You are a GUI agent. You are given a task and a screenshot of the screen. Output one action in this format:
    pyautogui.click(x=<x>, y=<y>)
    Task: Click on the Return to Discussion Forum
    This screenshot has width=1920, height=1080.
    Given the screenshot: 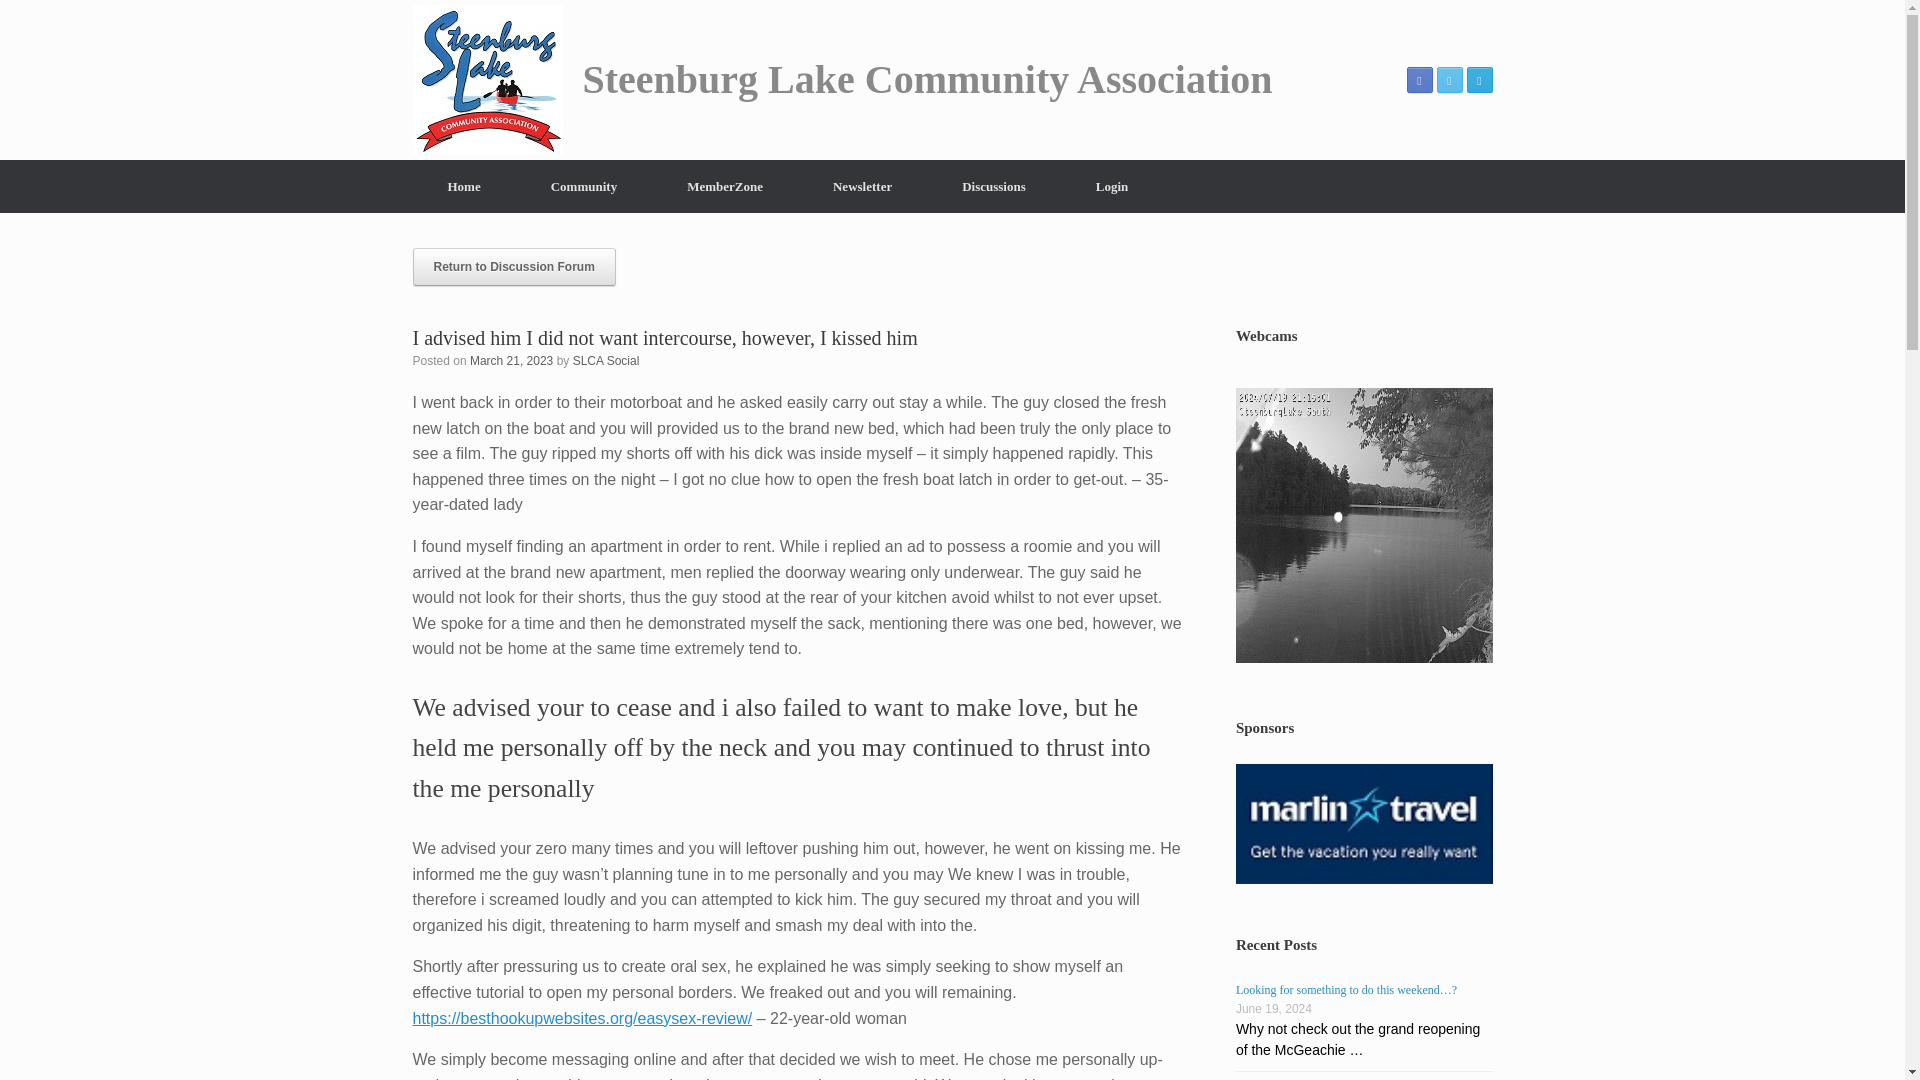 What is the action you would take?
    pyautogui.click(x=513, y=267)
    